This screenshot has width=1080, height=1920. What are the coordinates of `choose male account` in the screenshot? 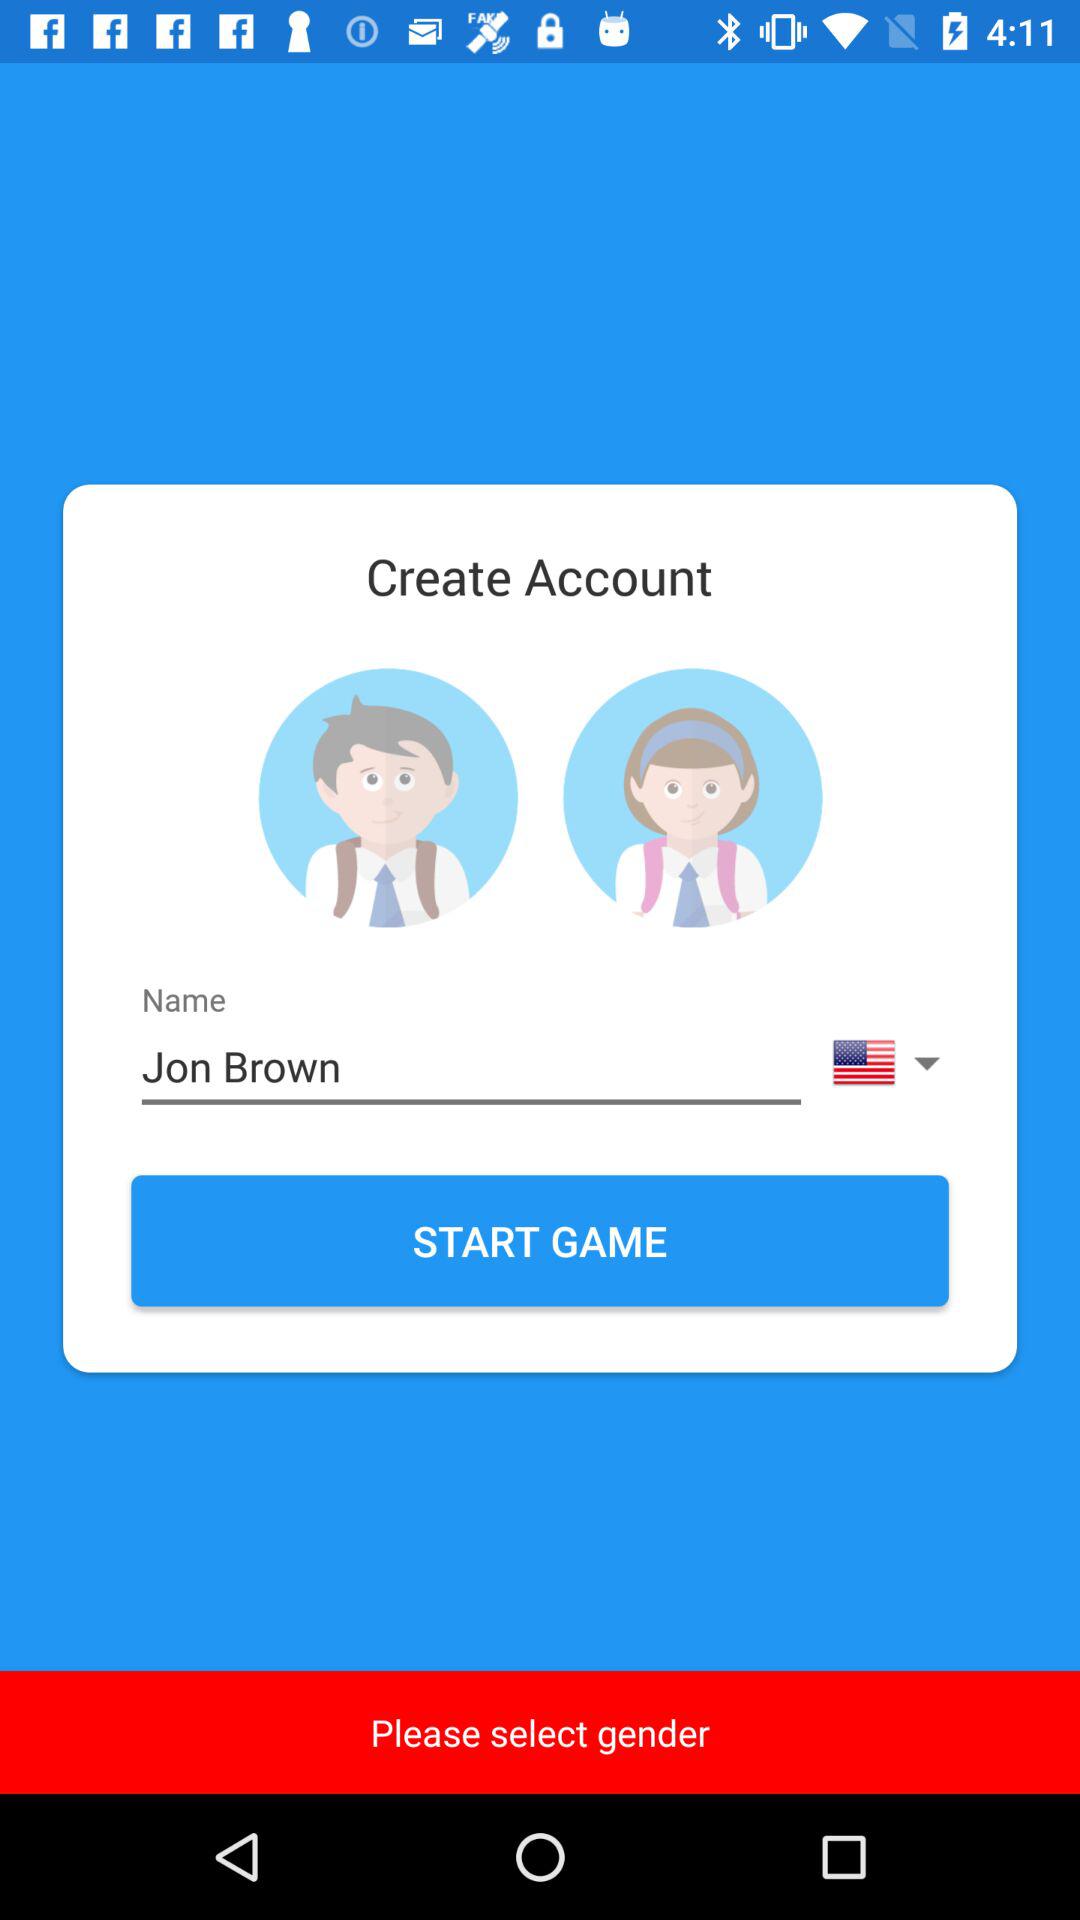 It's located at (388, 798).